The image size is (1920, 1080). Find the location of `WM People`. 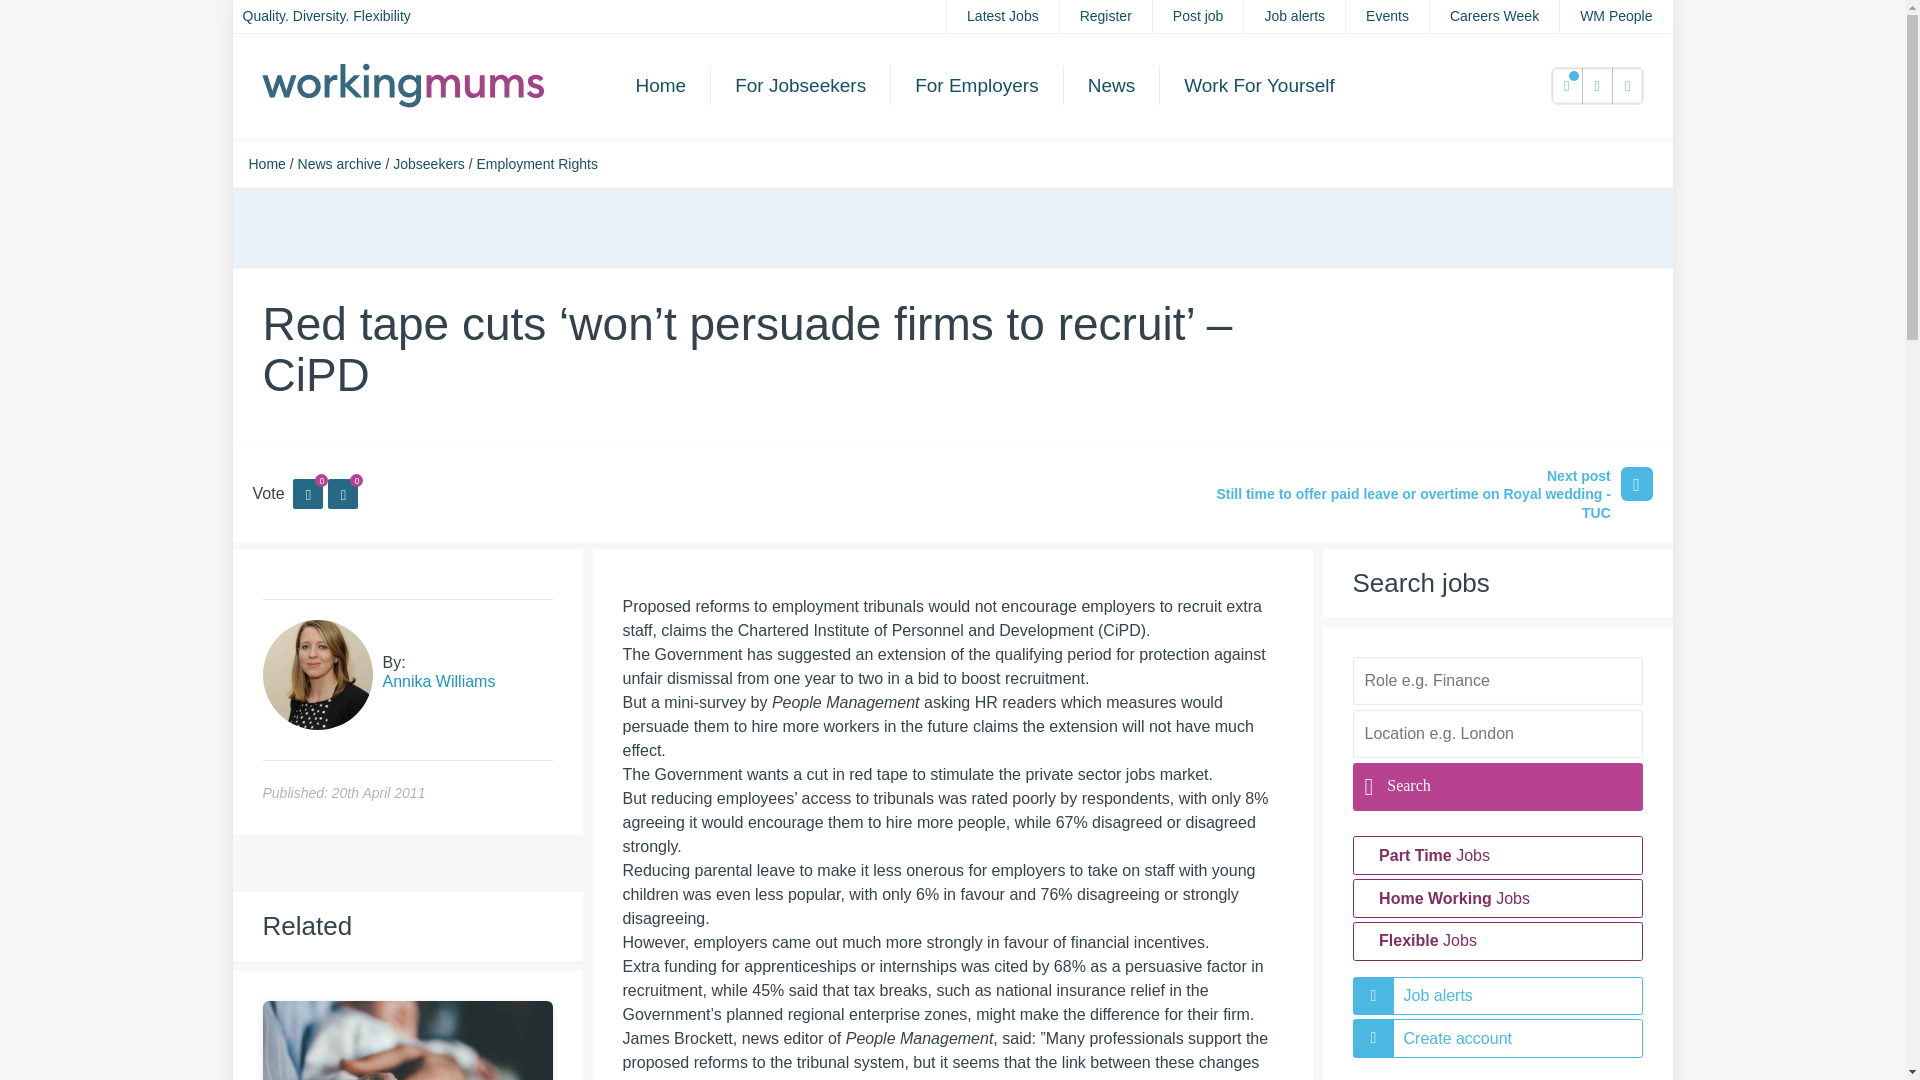

WM People is located at coordinates (1616, 16).